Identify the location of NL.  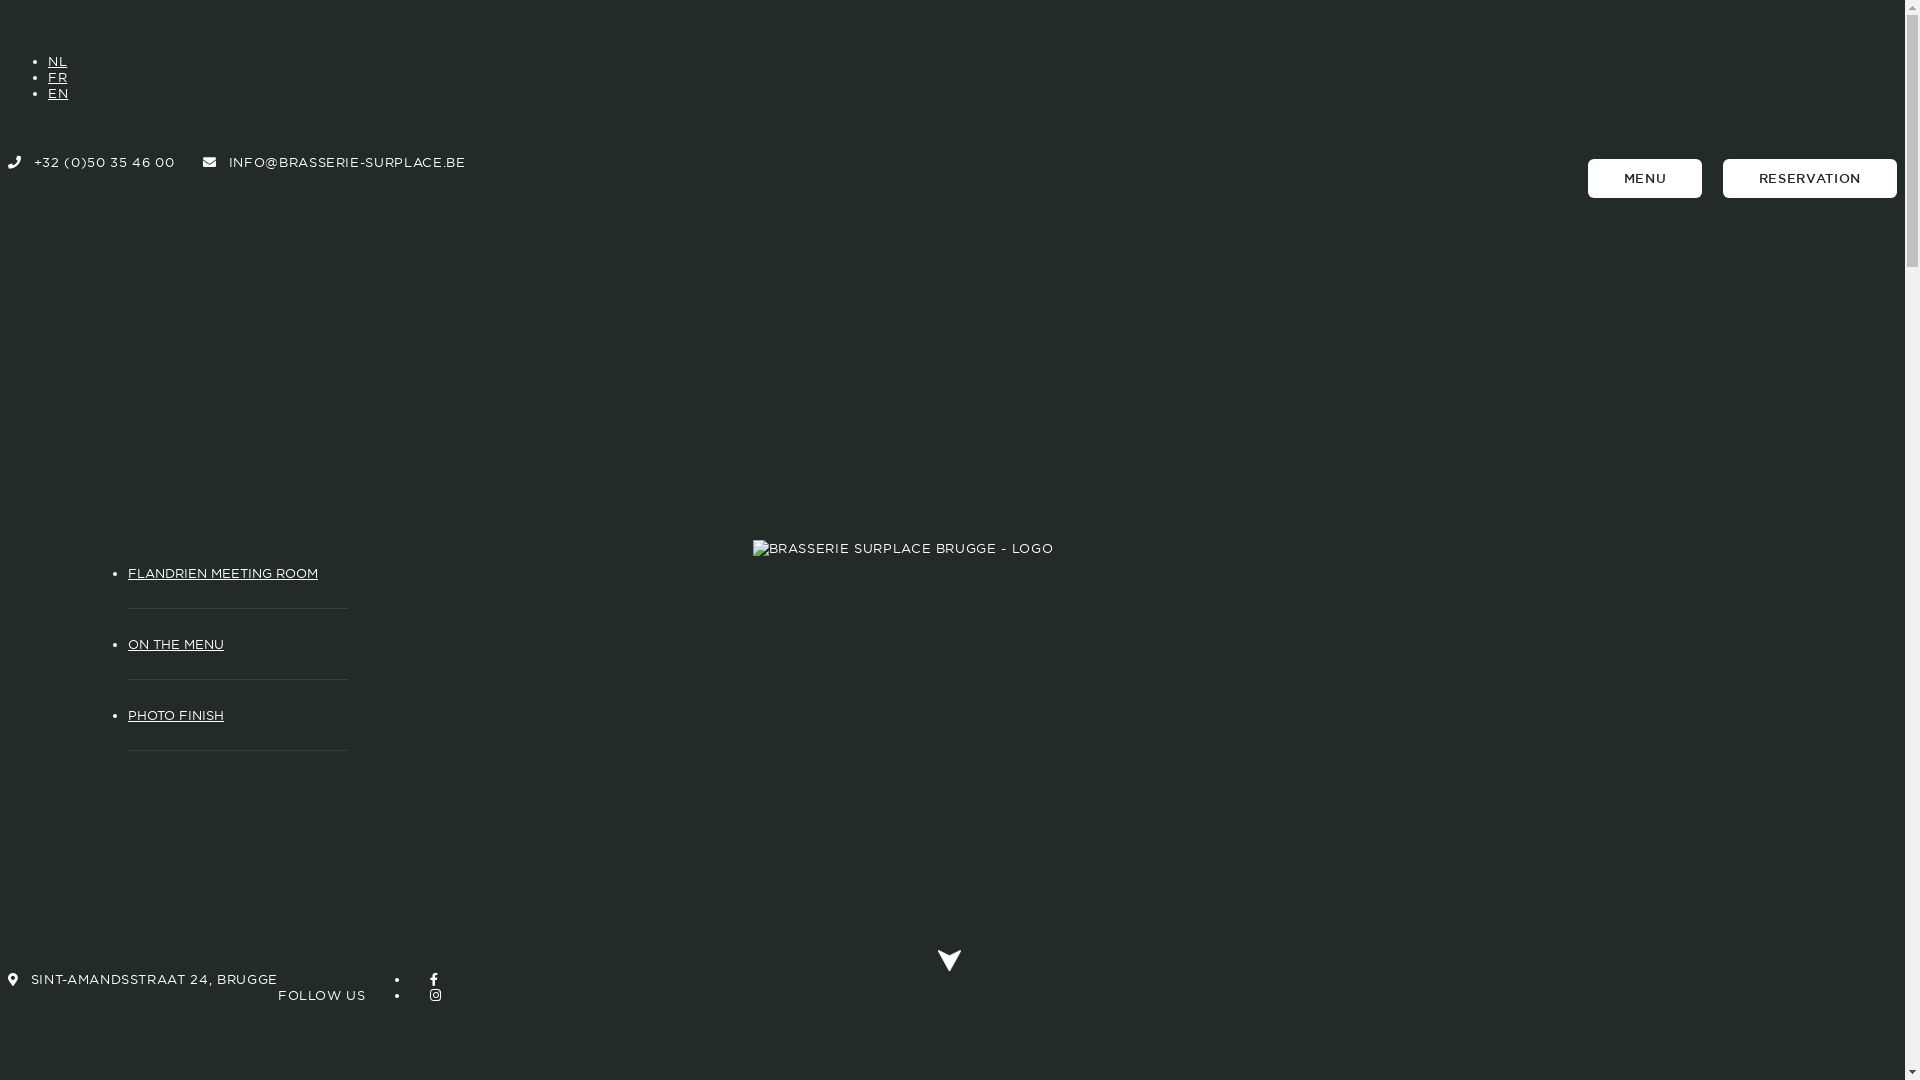
(58, 61).